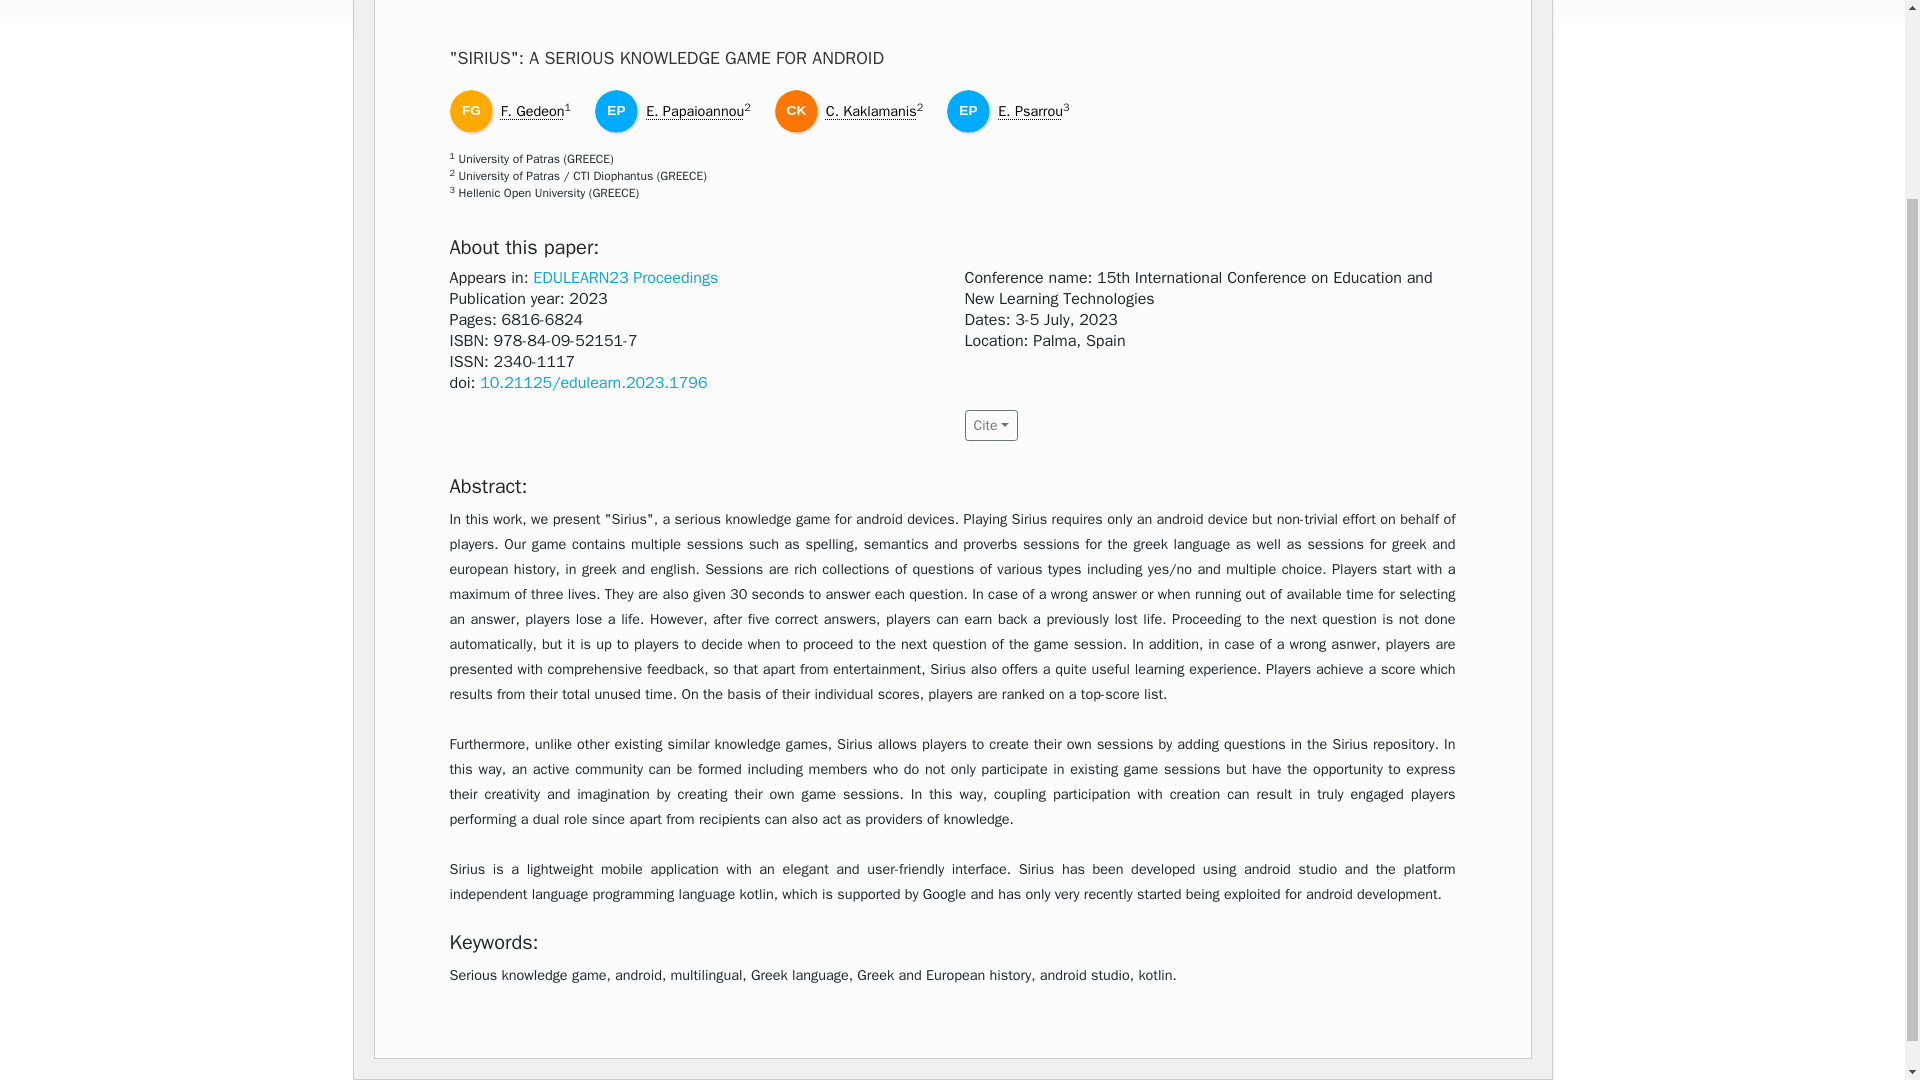  Describe the element at coordinates (532, 110) in the screenshot. I see `F. Gedeon` at that location.